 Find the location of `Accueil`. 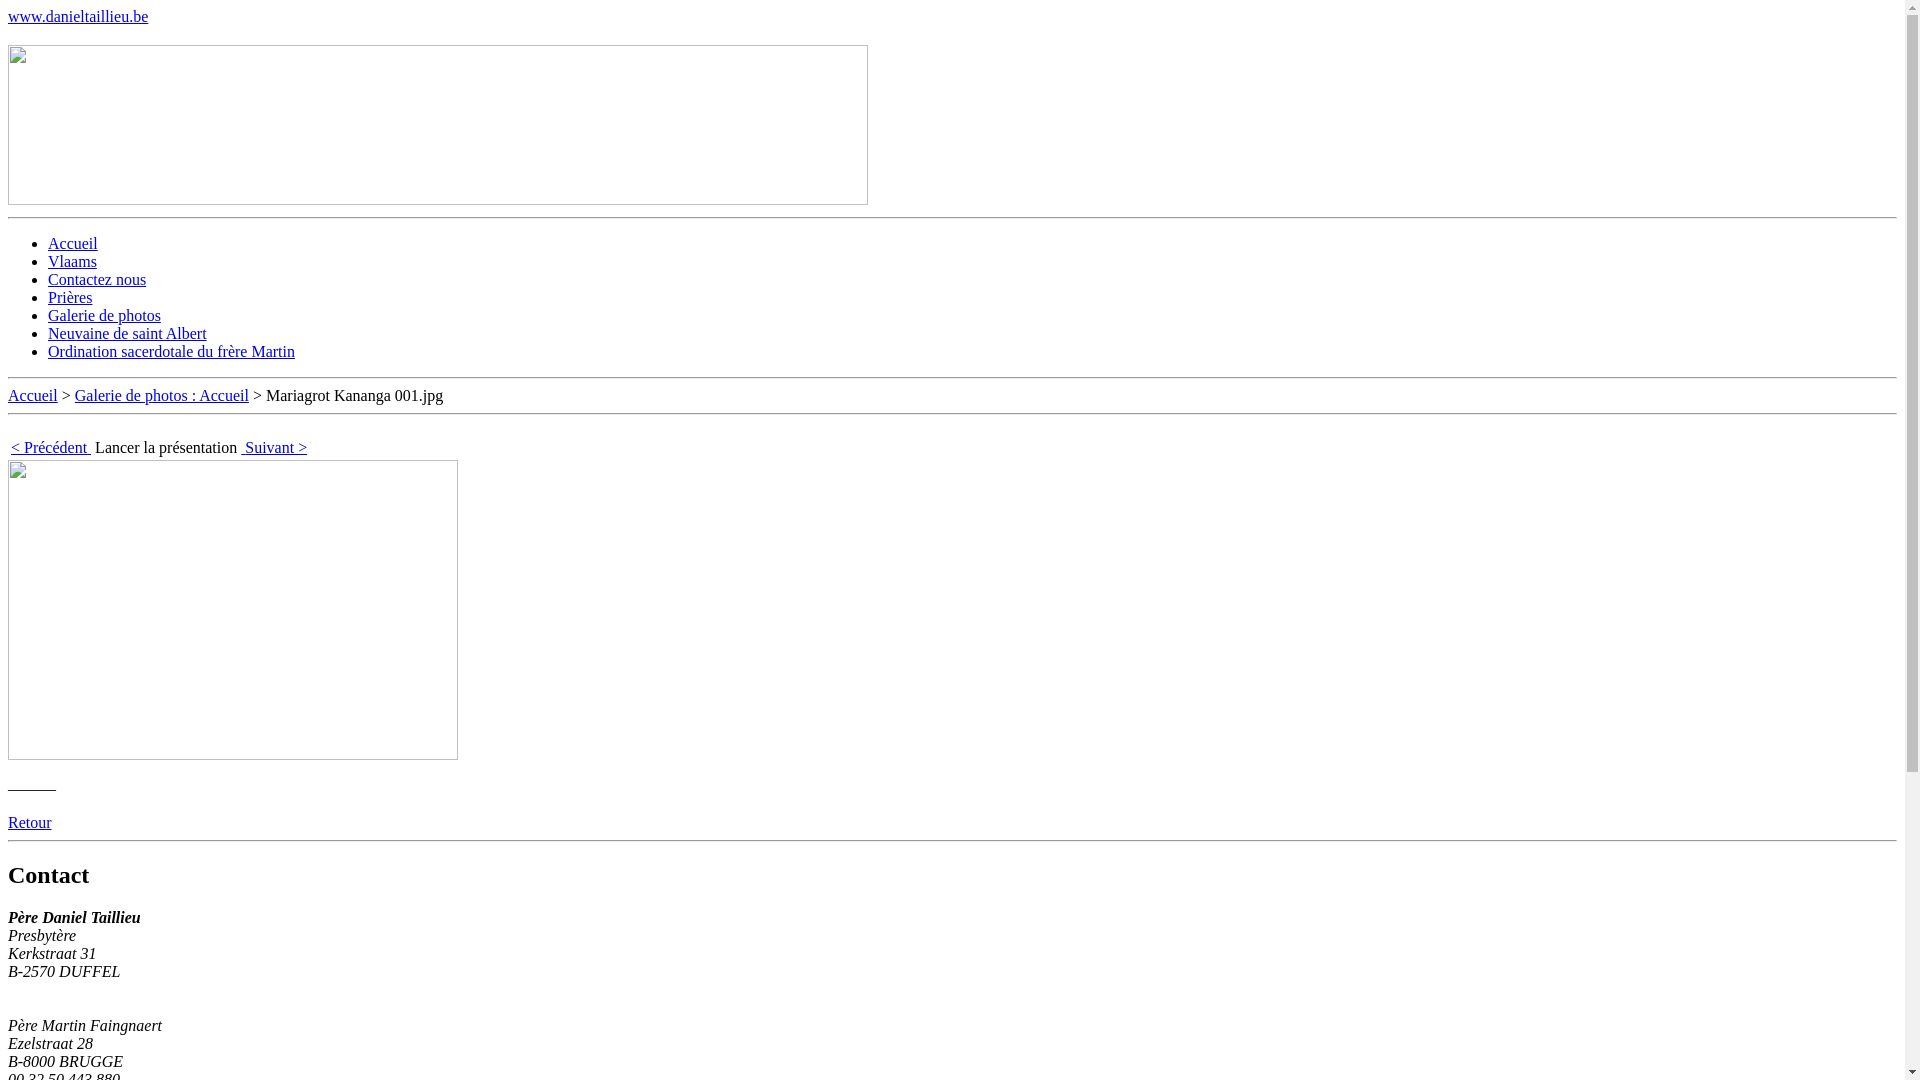

Accueil is located at coordinates (33, 396).